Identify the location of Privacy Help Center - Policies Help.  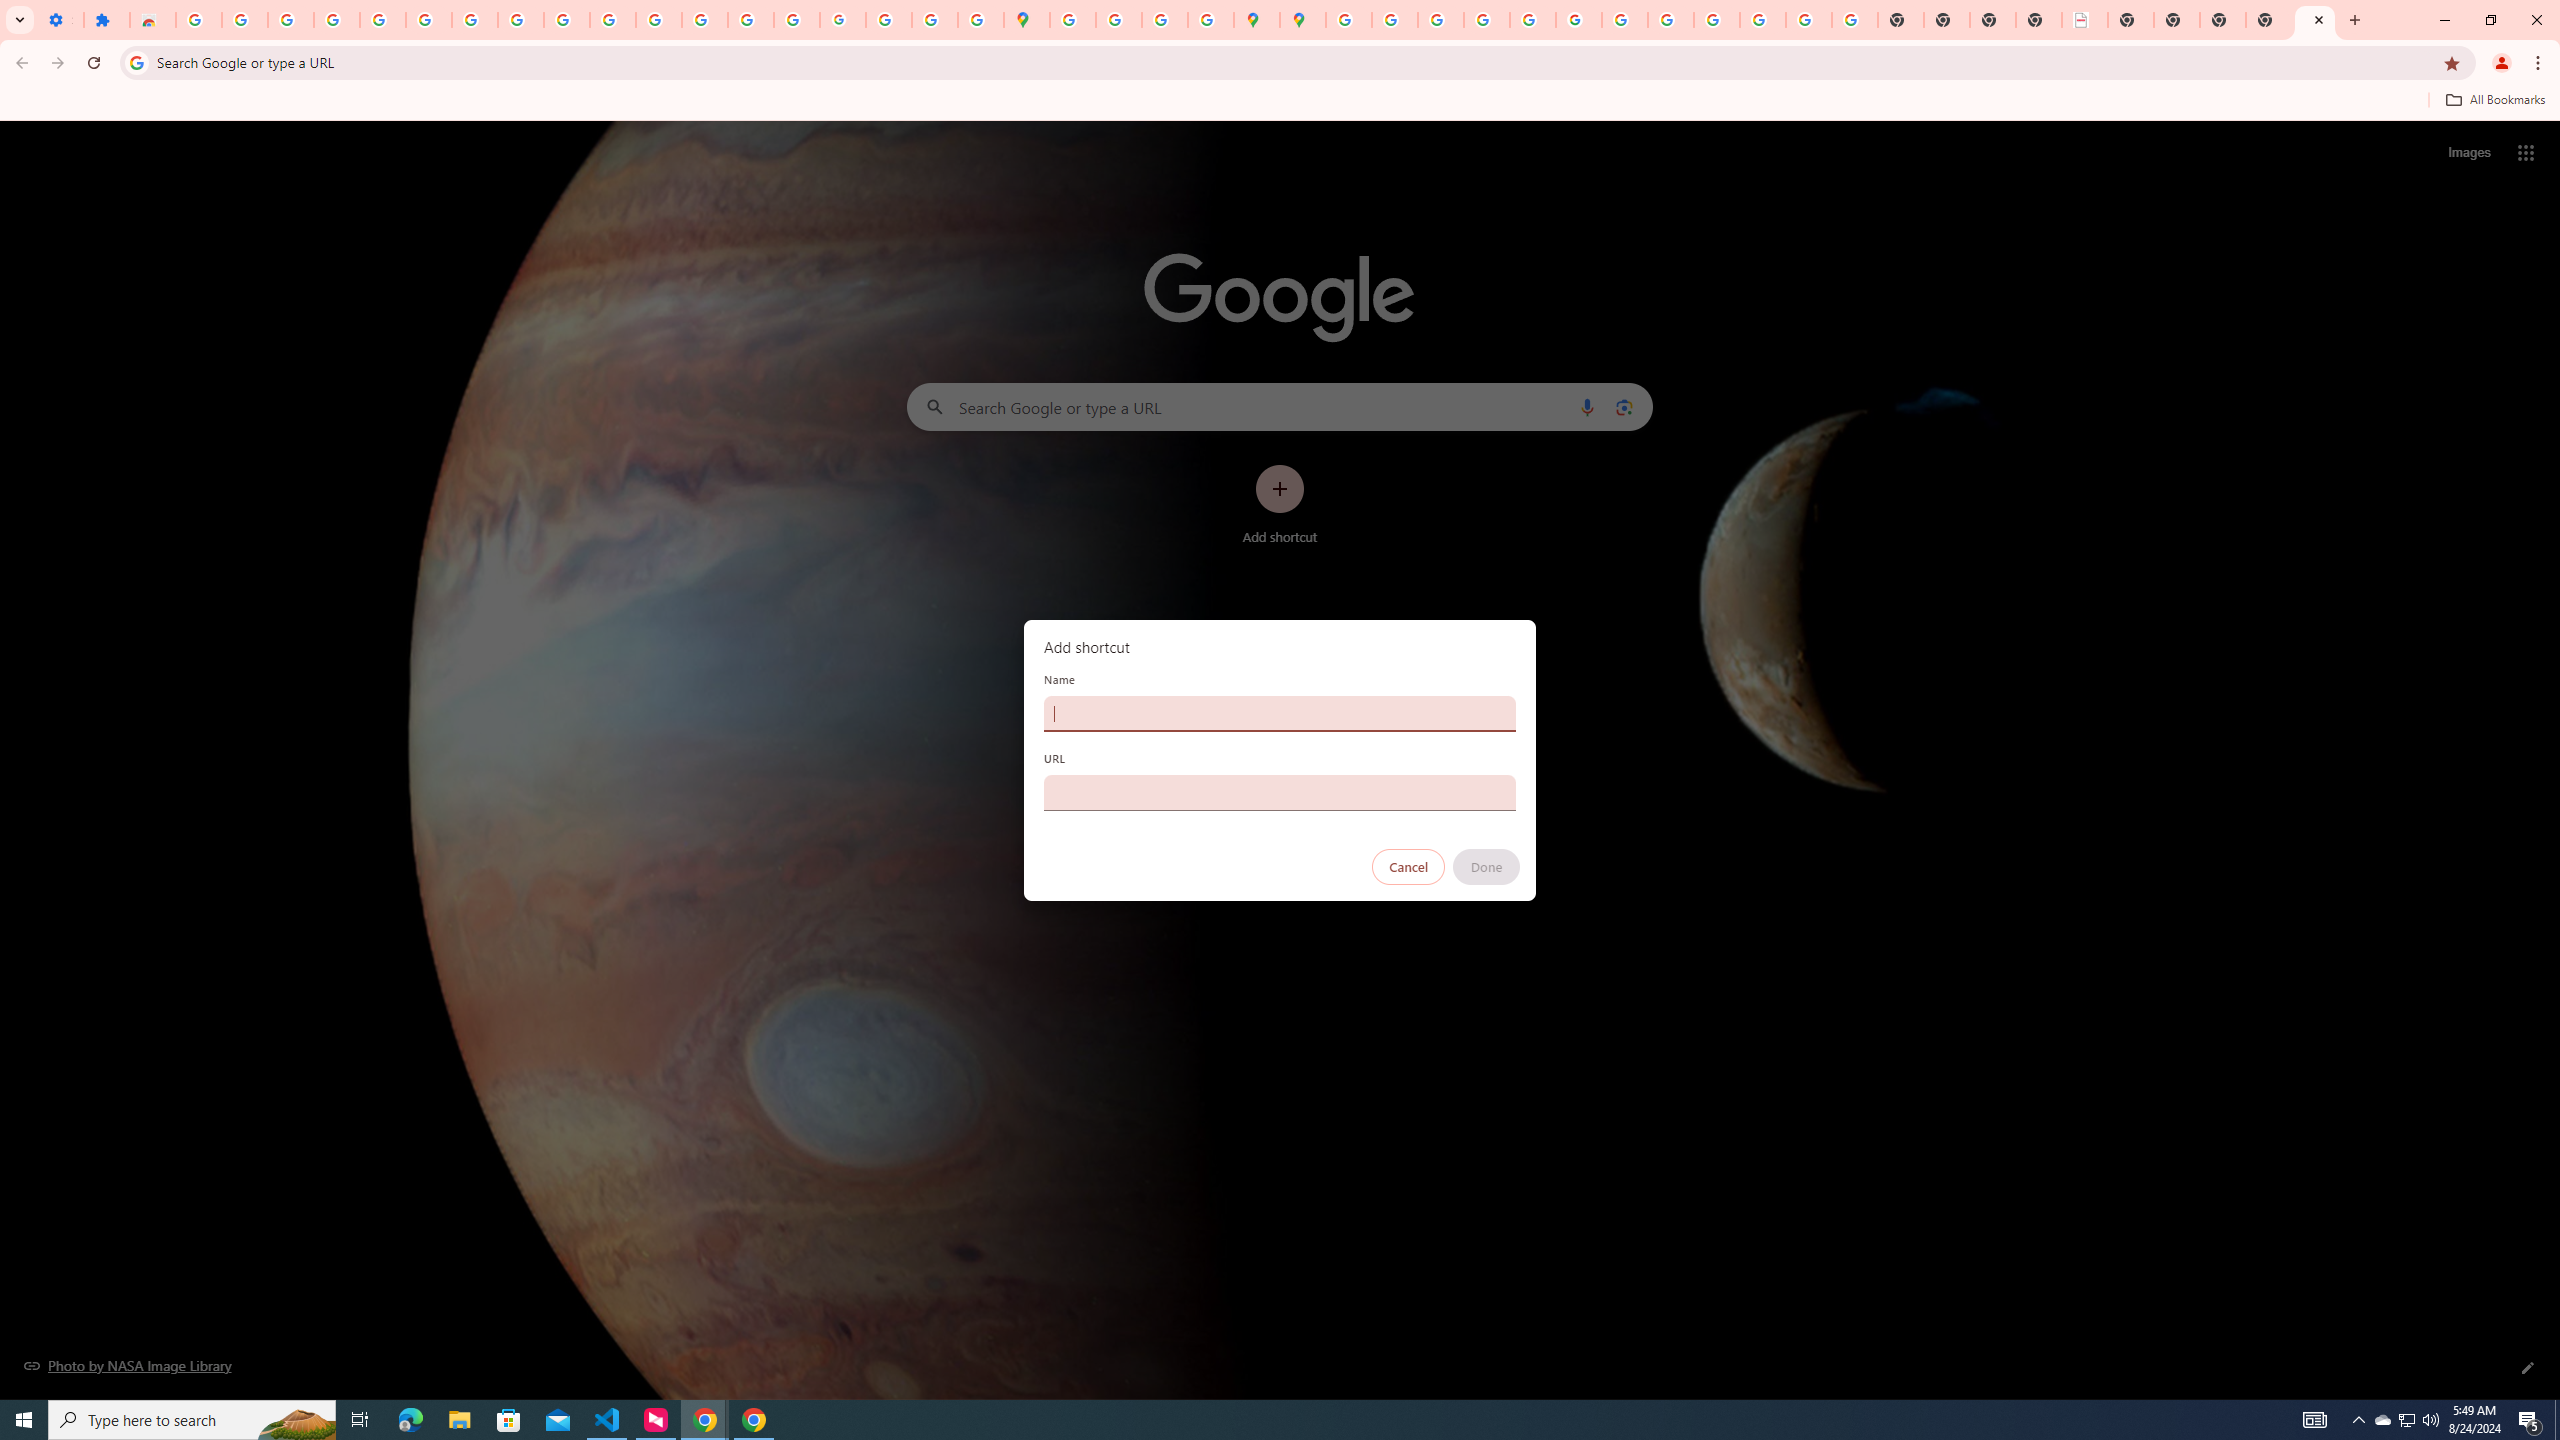
(1440, 20).